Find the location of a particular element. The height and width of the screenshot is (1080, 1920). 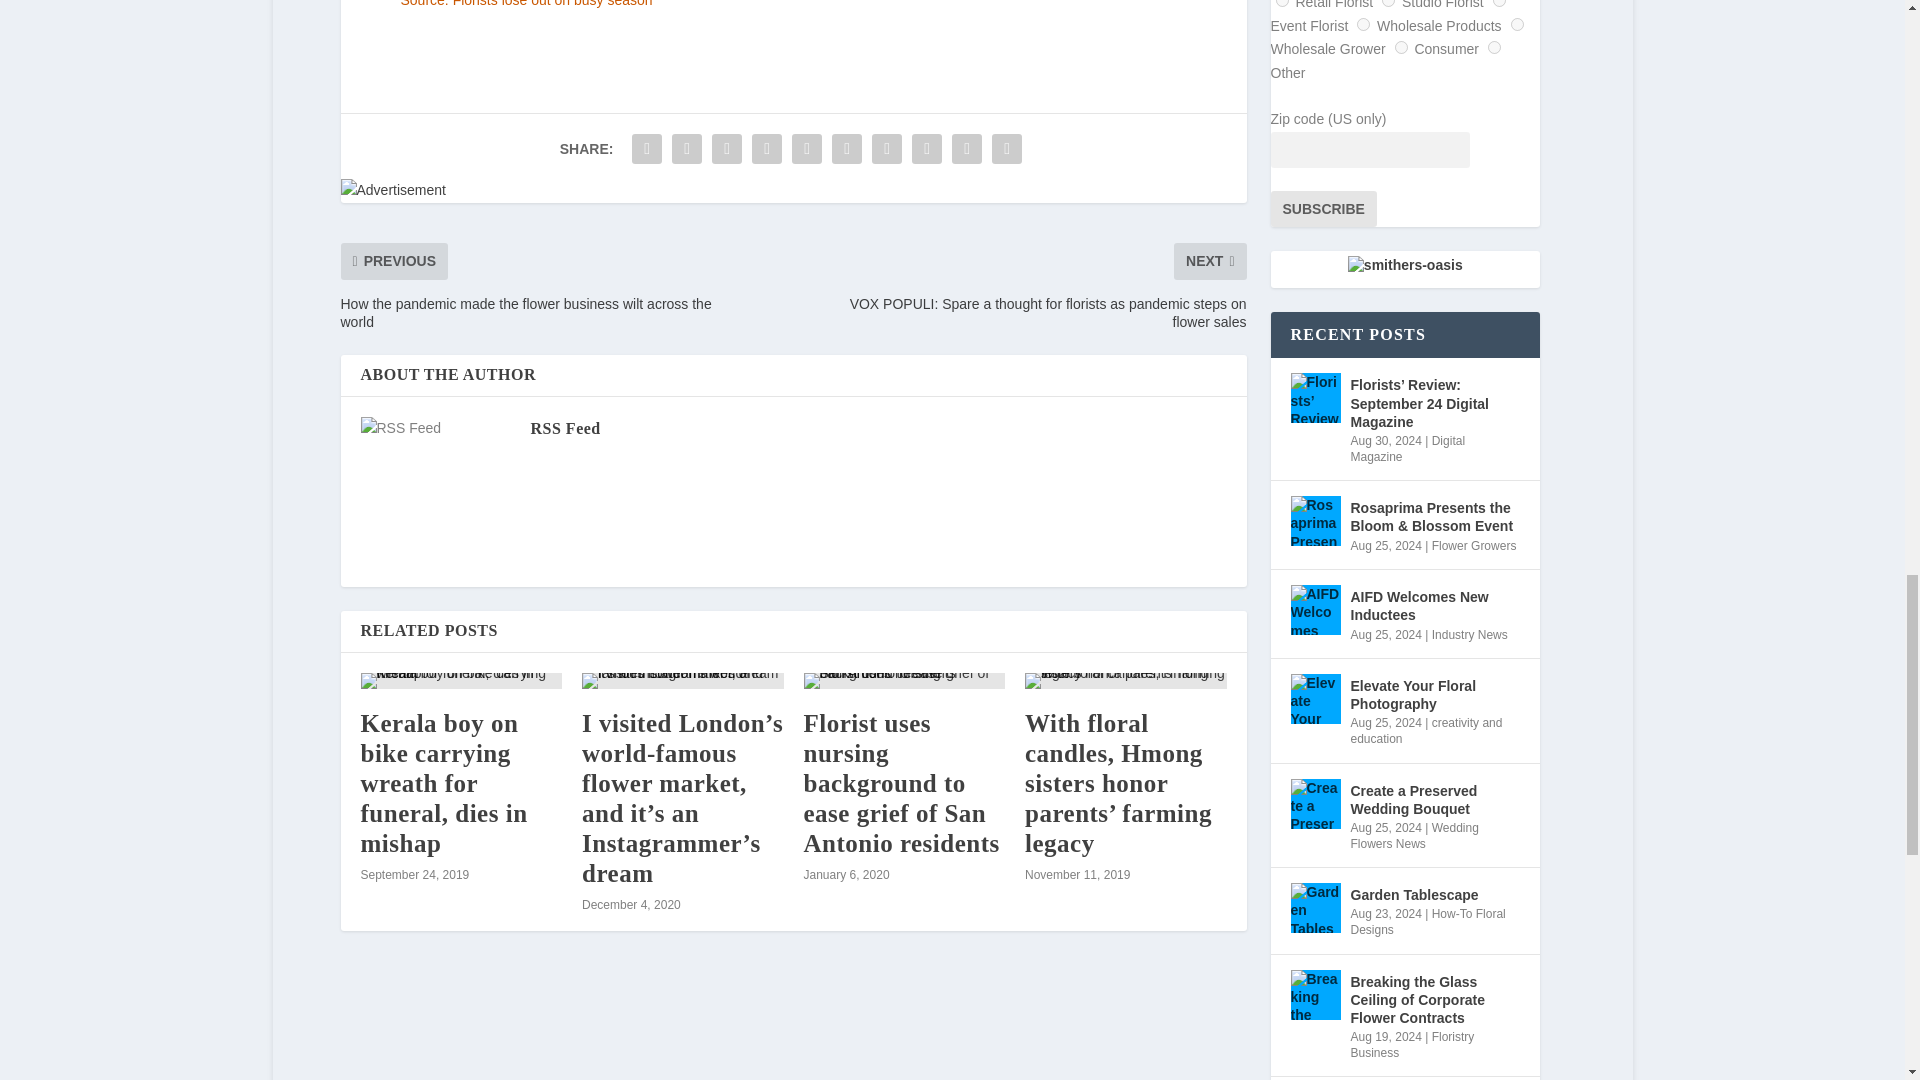

Retail Florist is located at coordinates (1282, 3).